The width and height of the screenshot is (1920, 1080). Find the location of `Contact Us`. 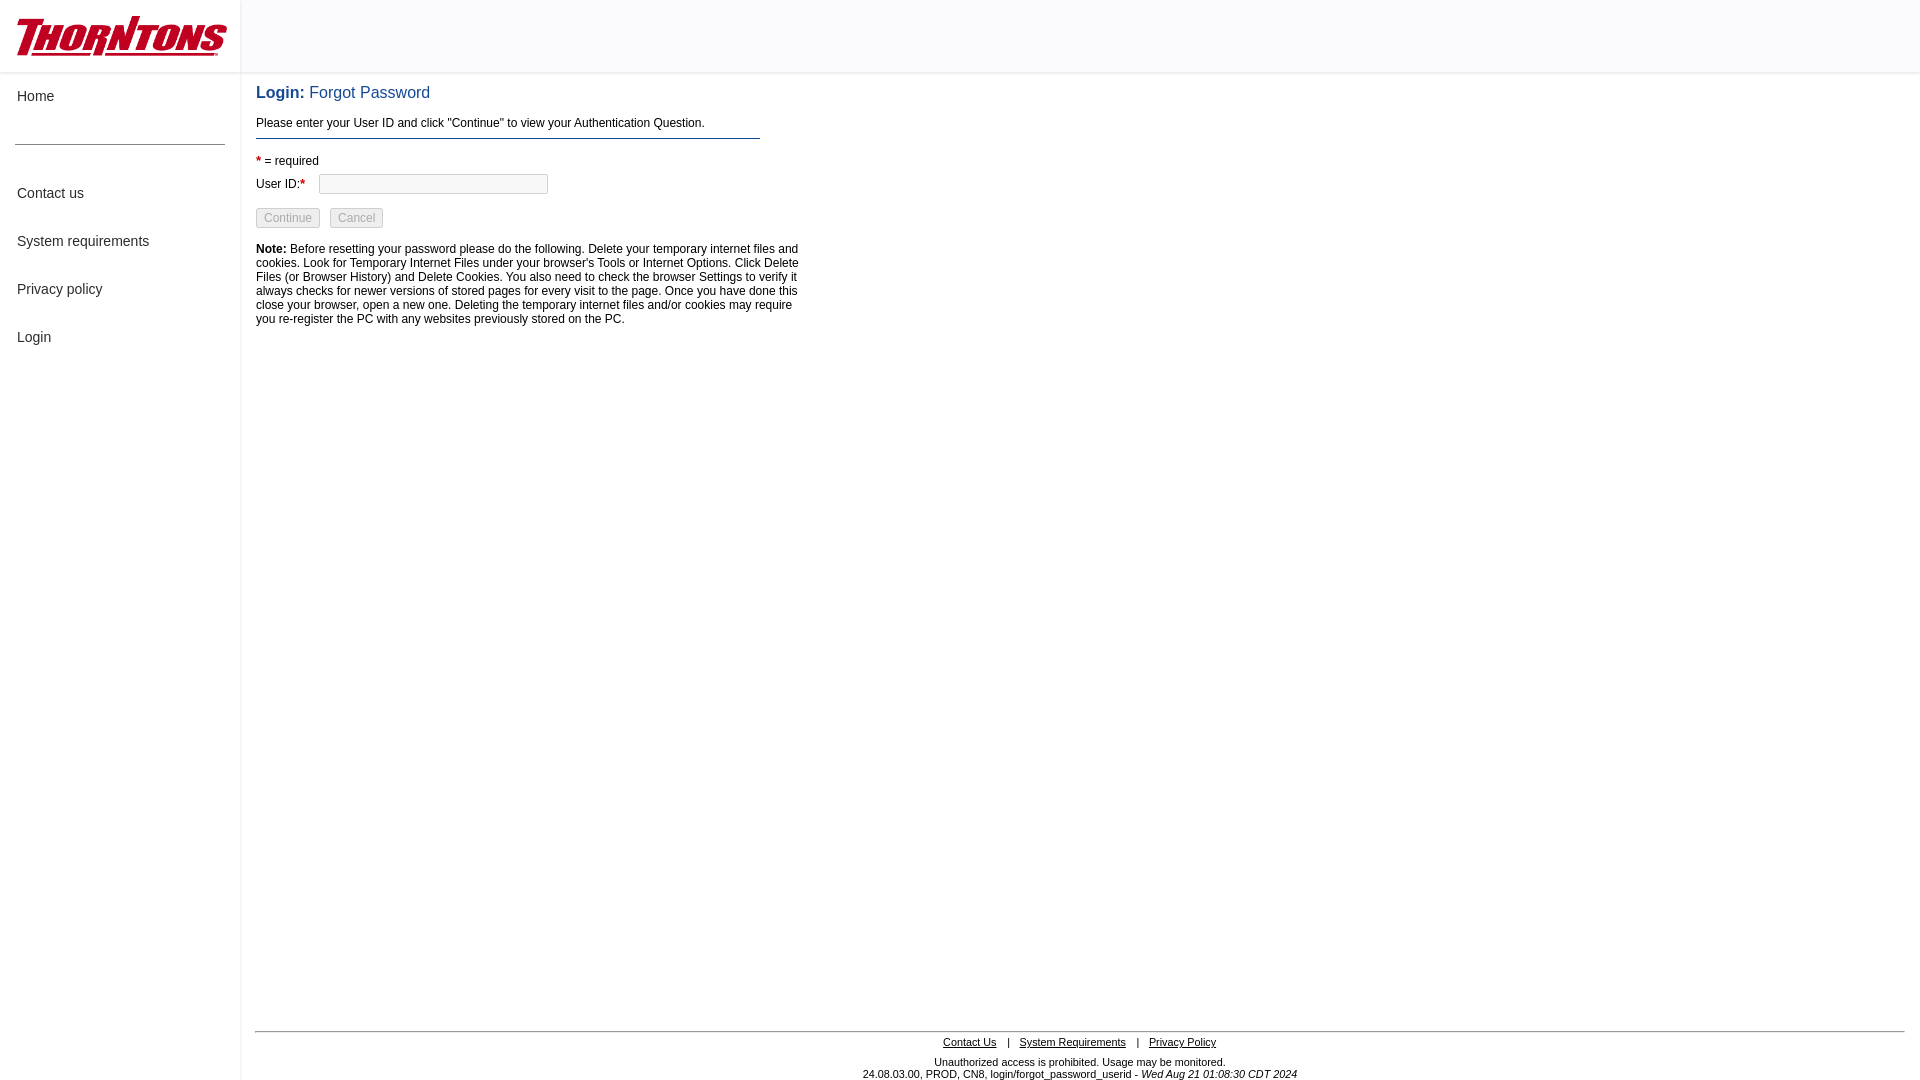

Contact Us is located at coordinates (969, 1041).